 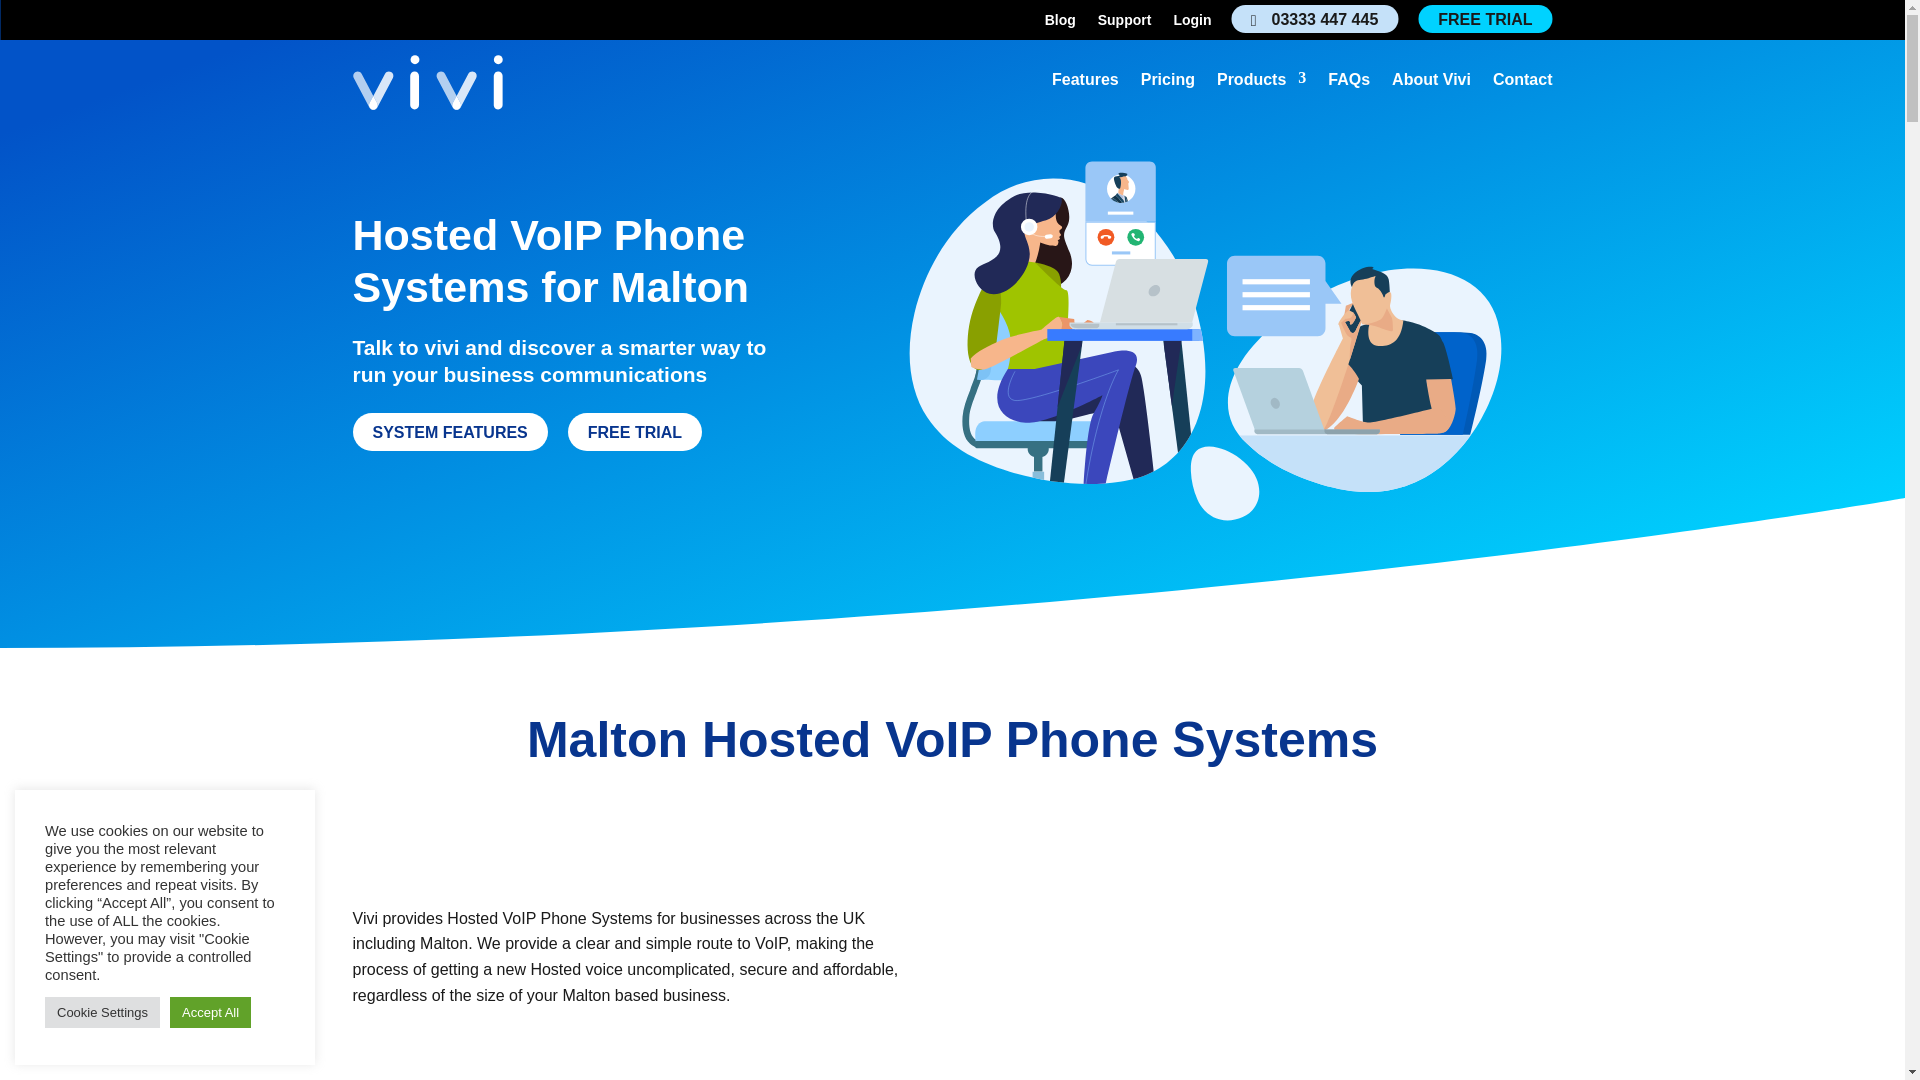 I want to click on Login, so click(x=1192, y=23).